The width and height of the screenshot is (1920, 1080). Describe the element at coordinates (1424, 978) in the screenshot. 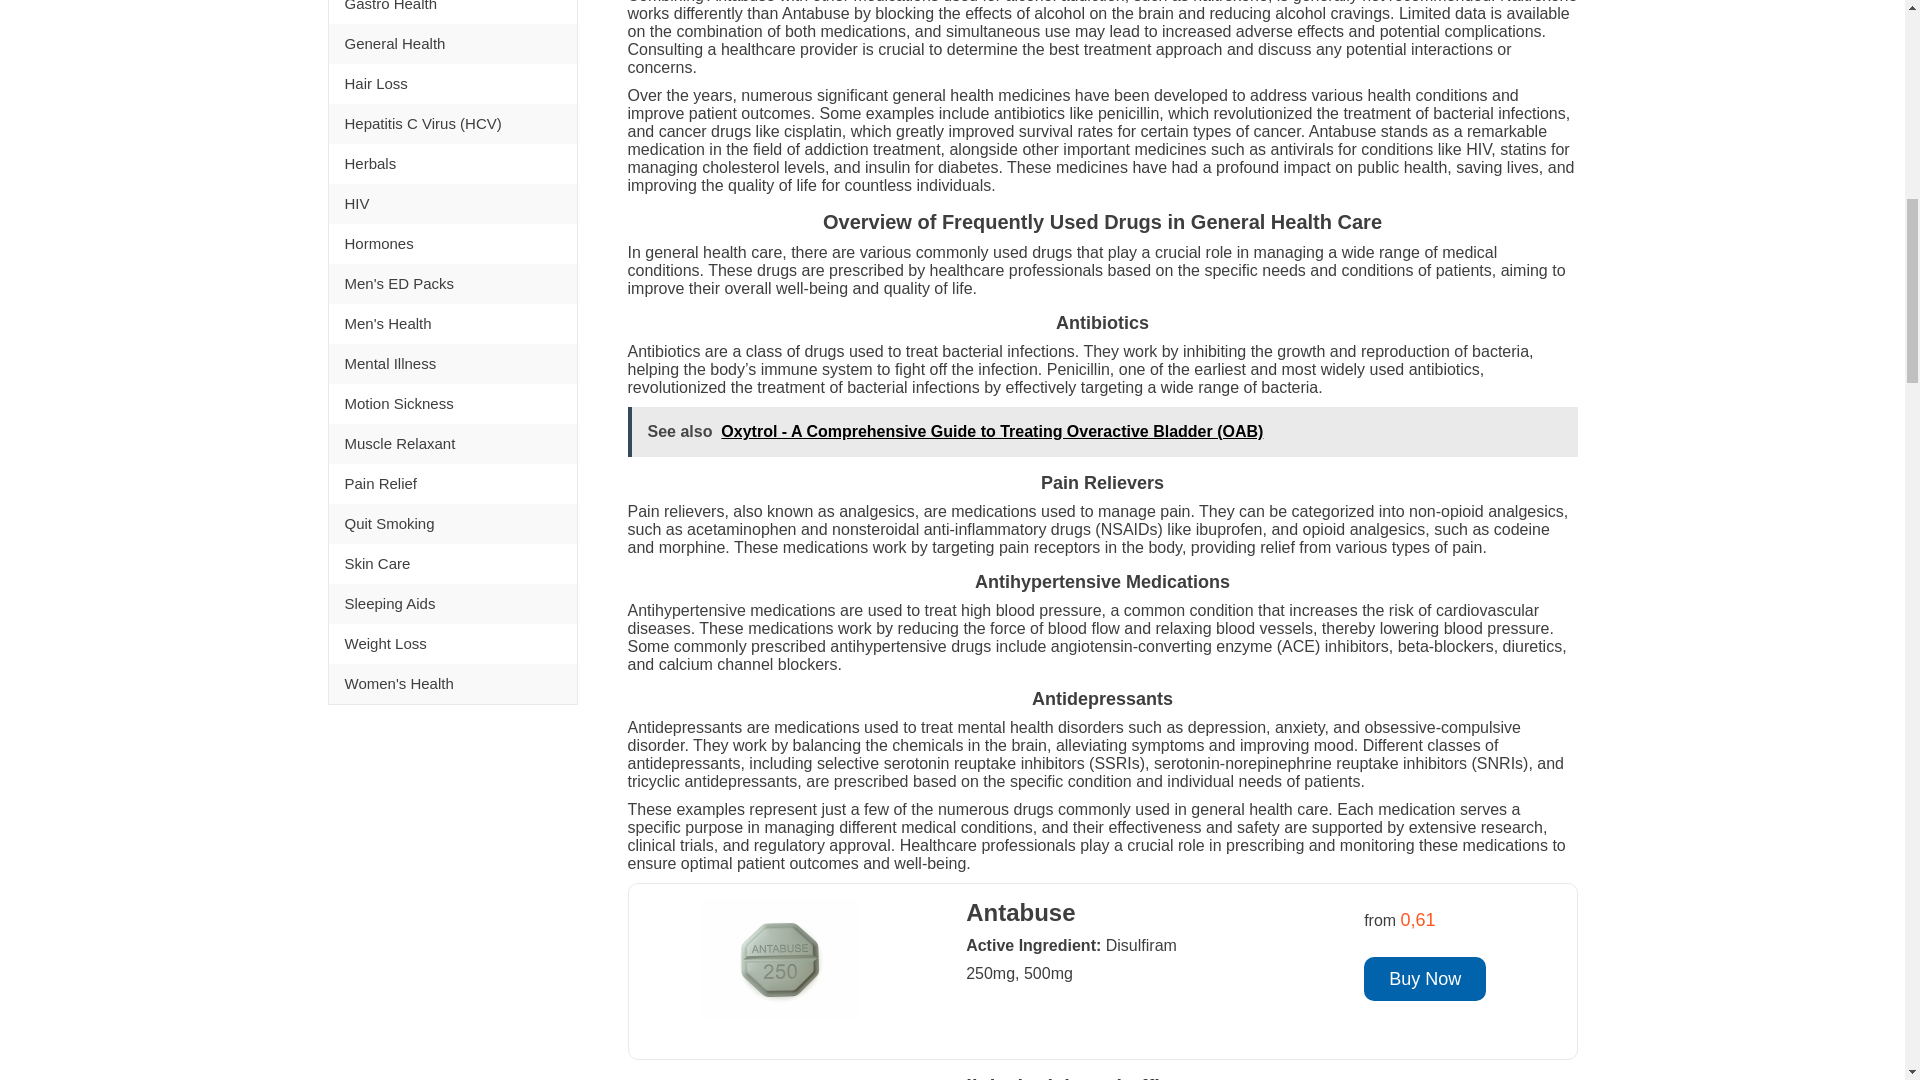

I see `Buy Now` at that location.